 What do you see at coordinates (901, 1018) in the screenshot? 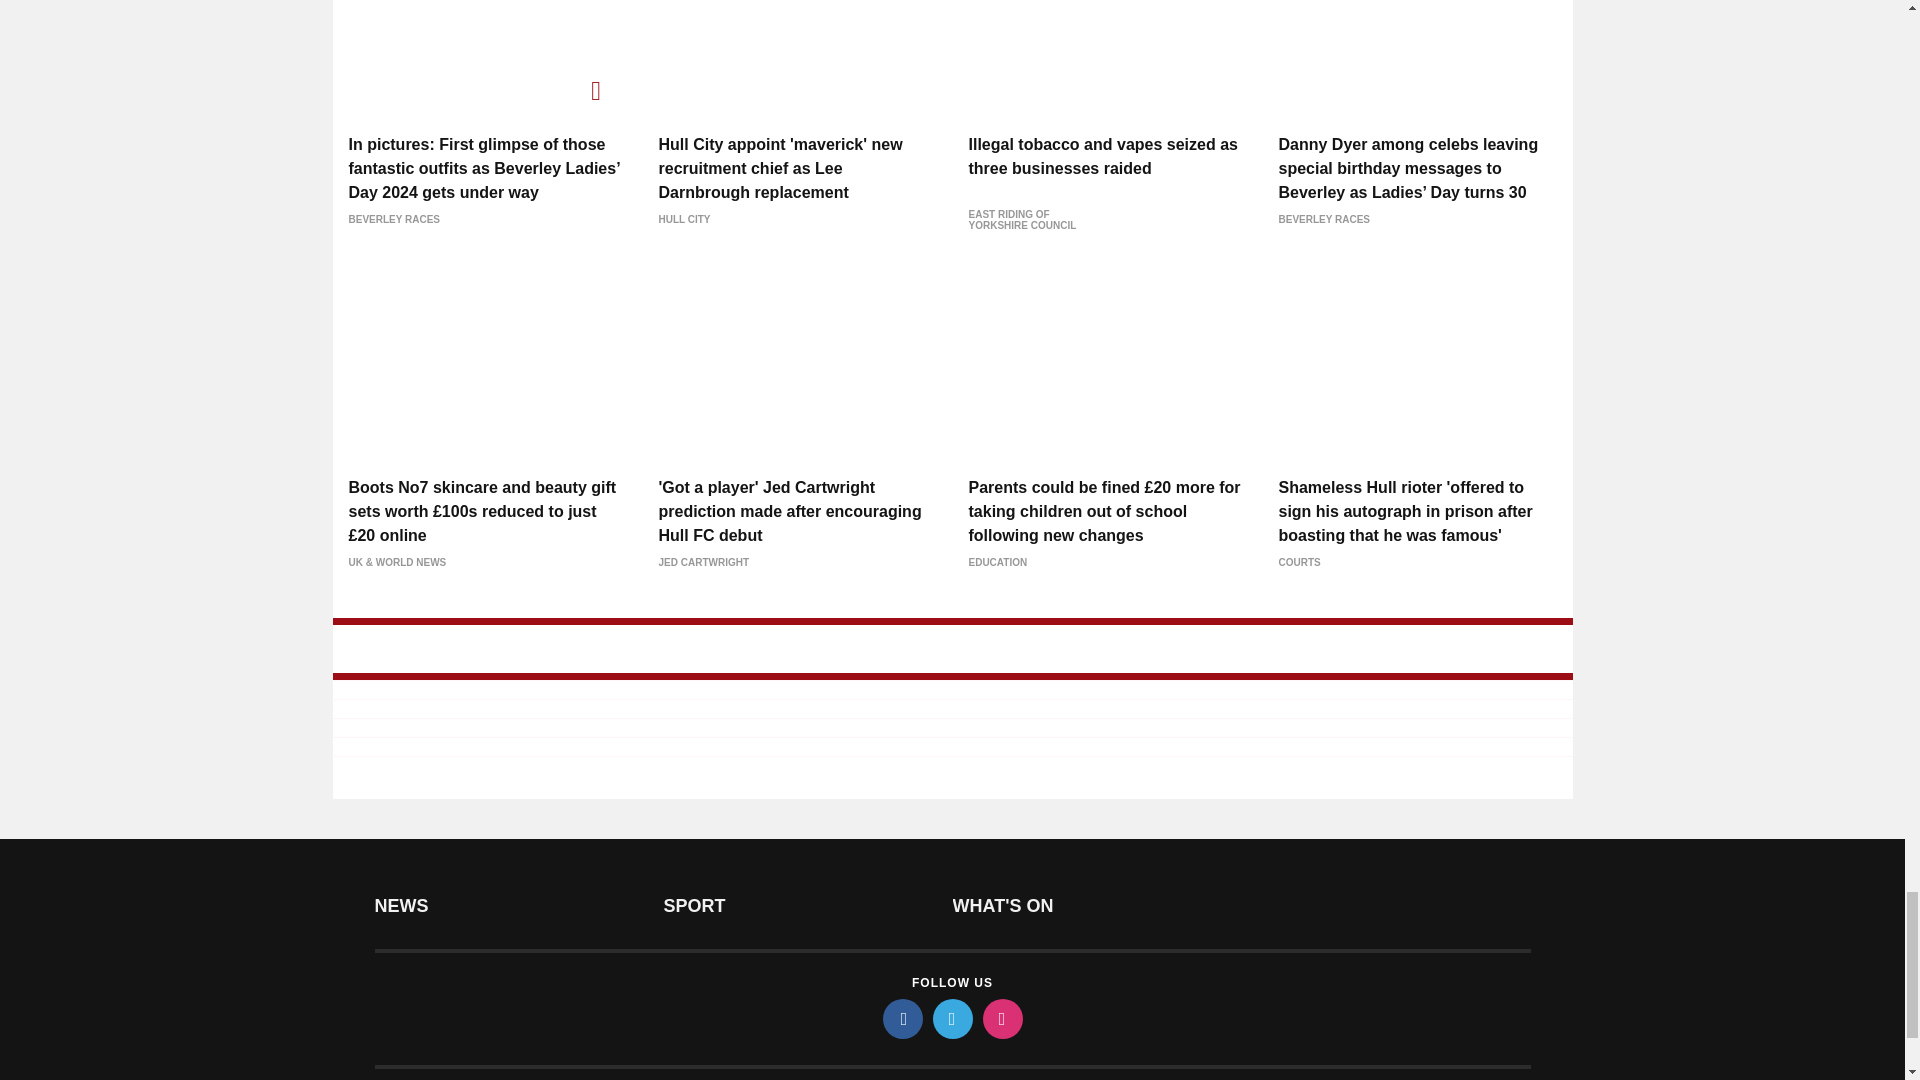
I see `facebook` at bounding box center [901, 1018].